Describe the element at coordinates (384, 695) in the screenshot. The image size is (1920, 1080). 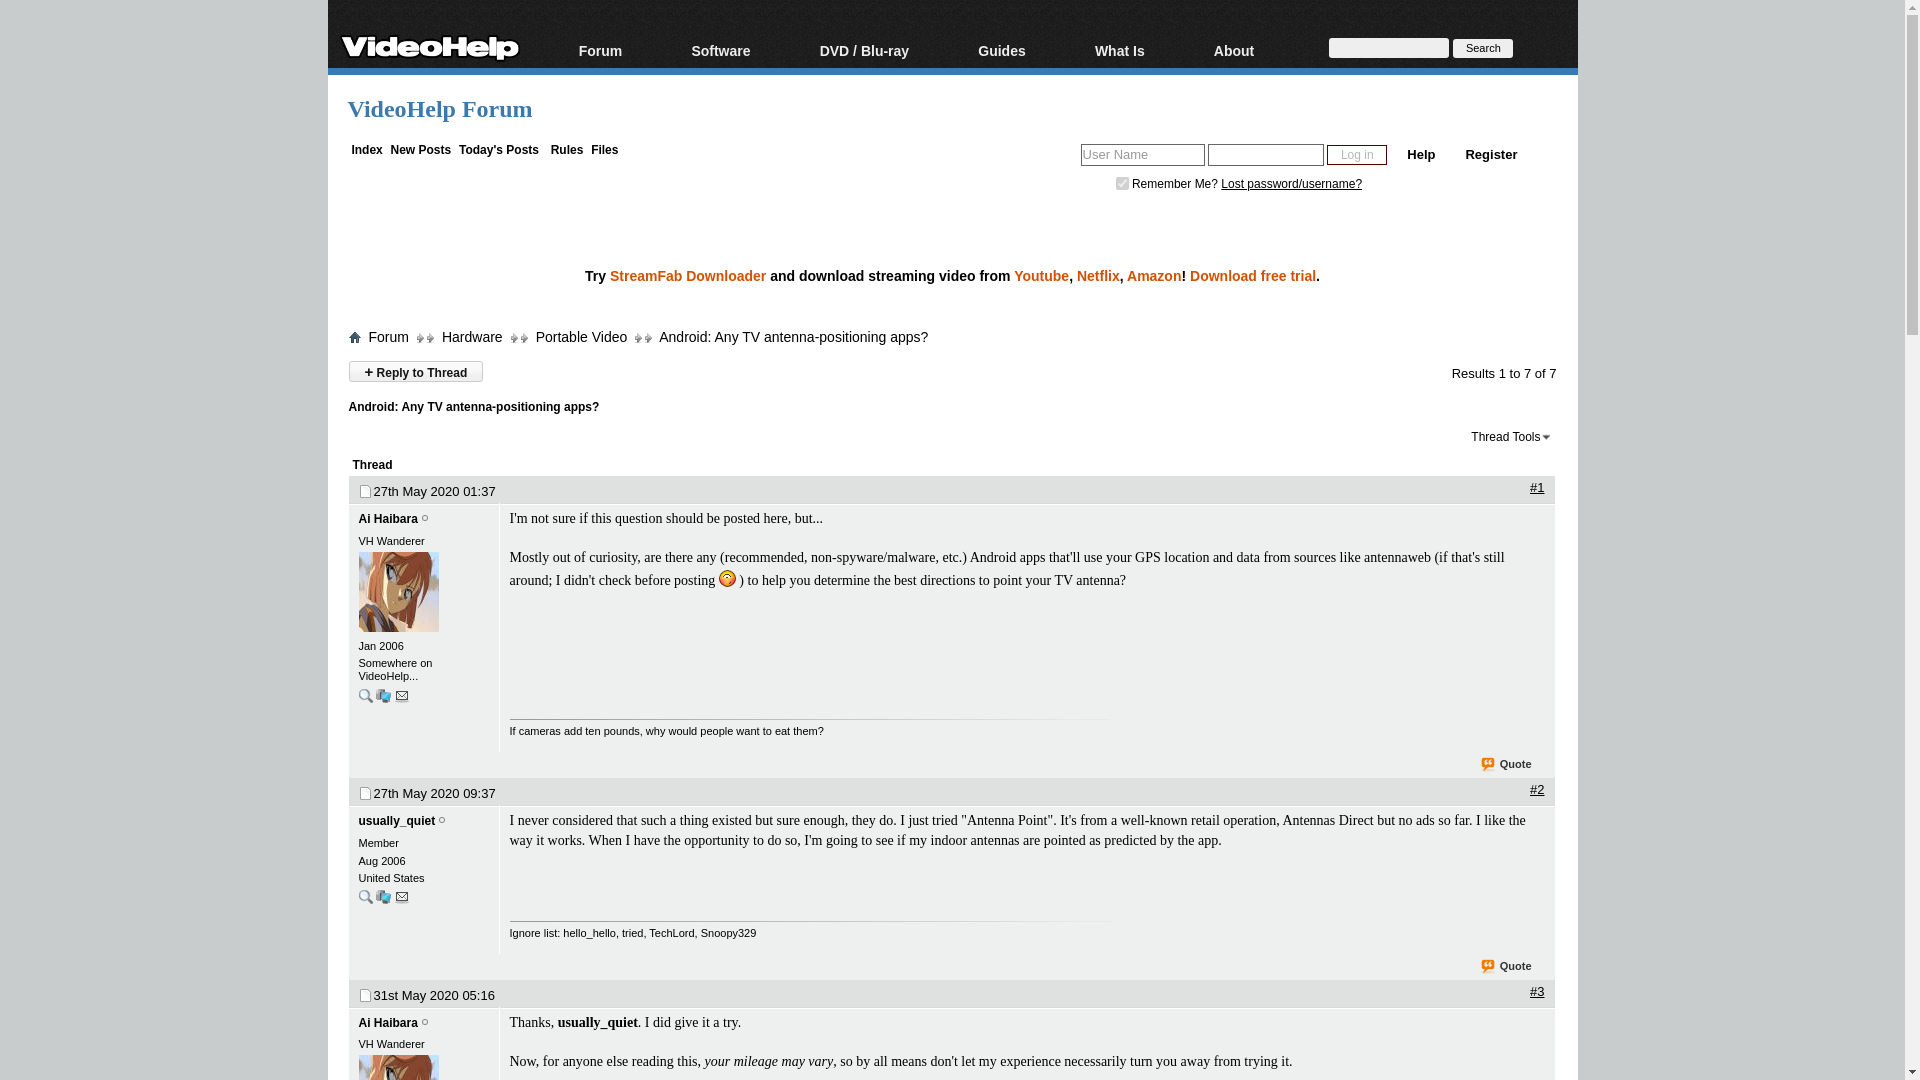
I see `Computer details: Windows 10 x64` at that location.